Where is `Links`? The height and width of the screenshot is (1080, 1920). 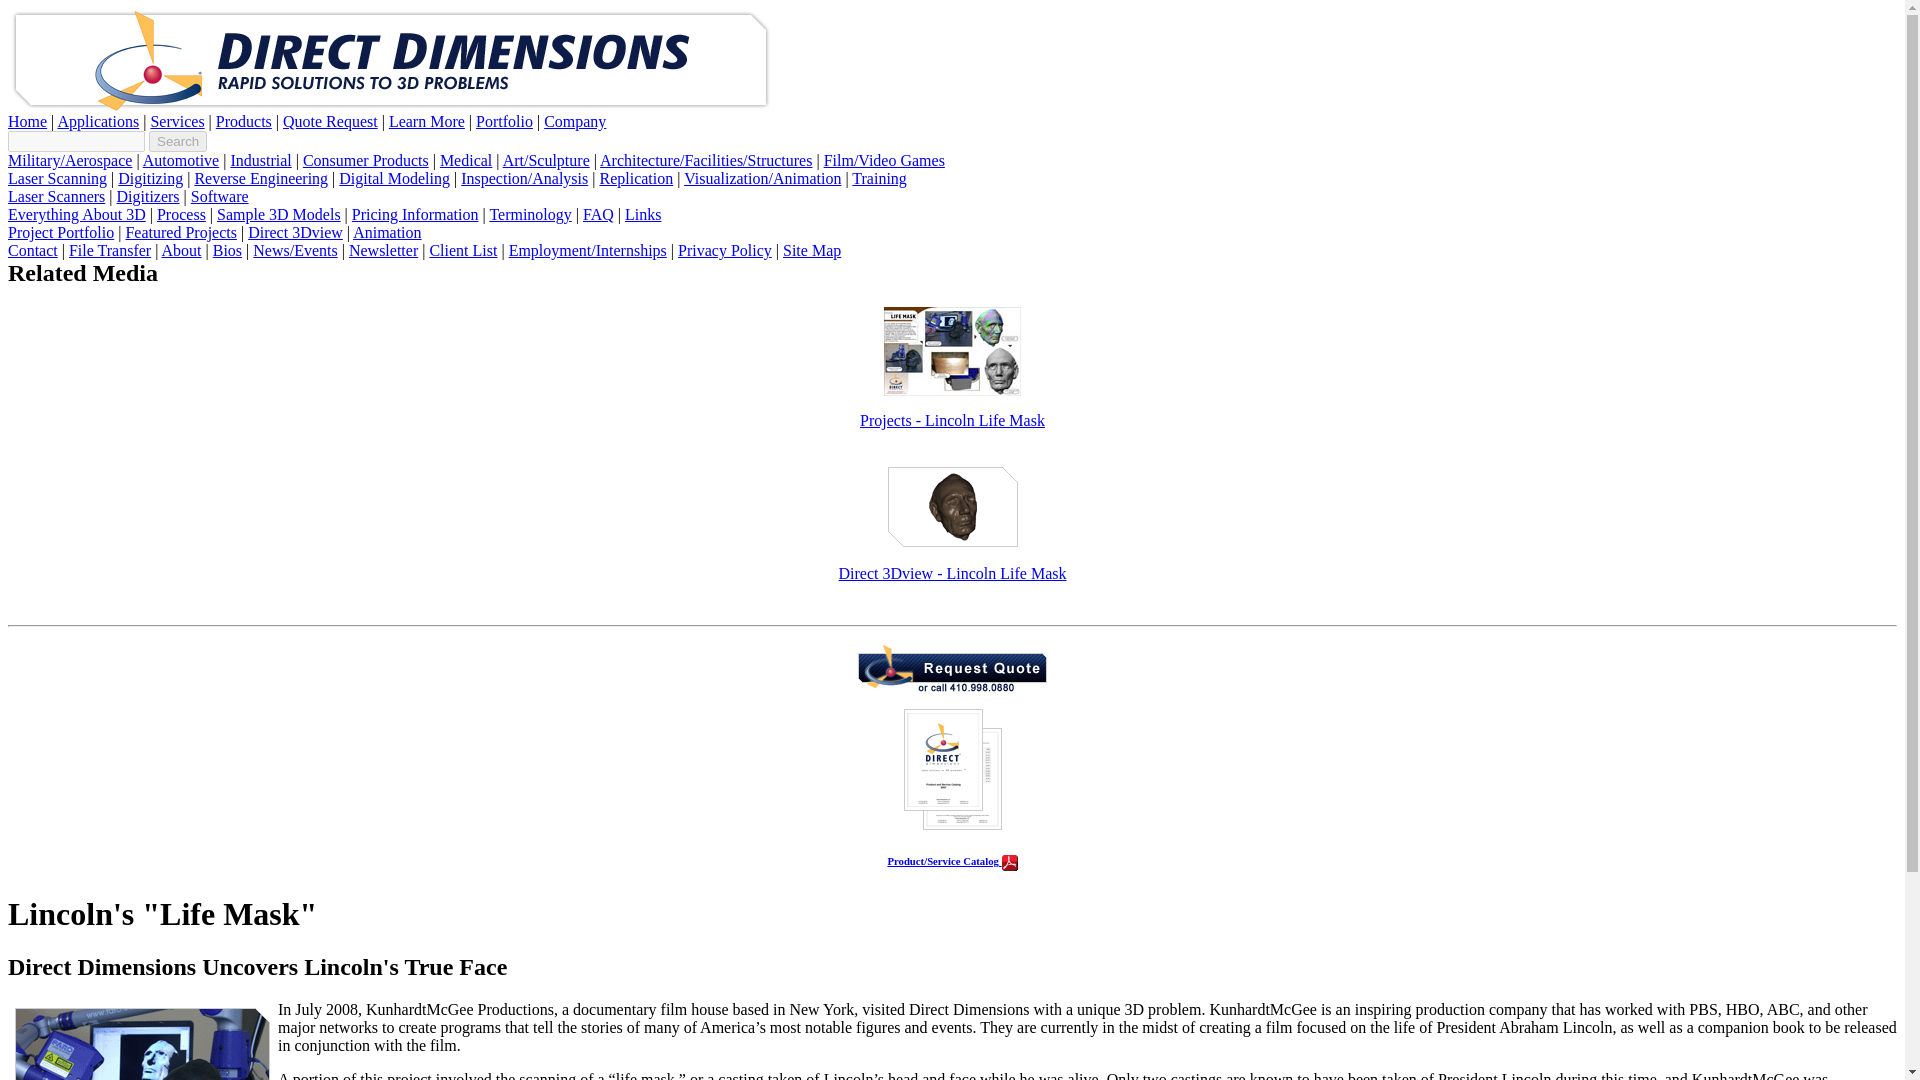
Links is located at coordinates (642, 214).